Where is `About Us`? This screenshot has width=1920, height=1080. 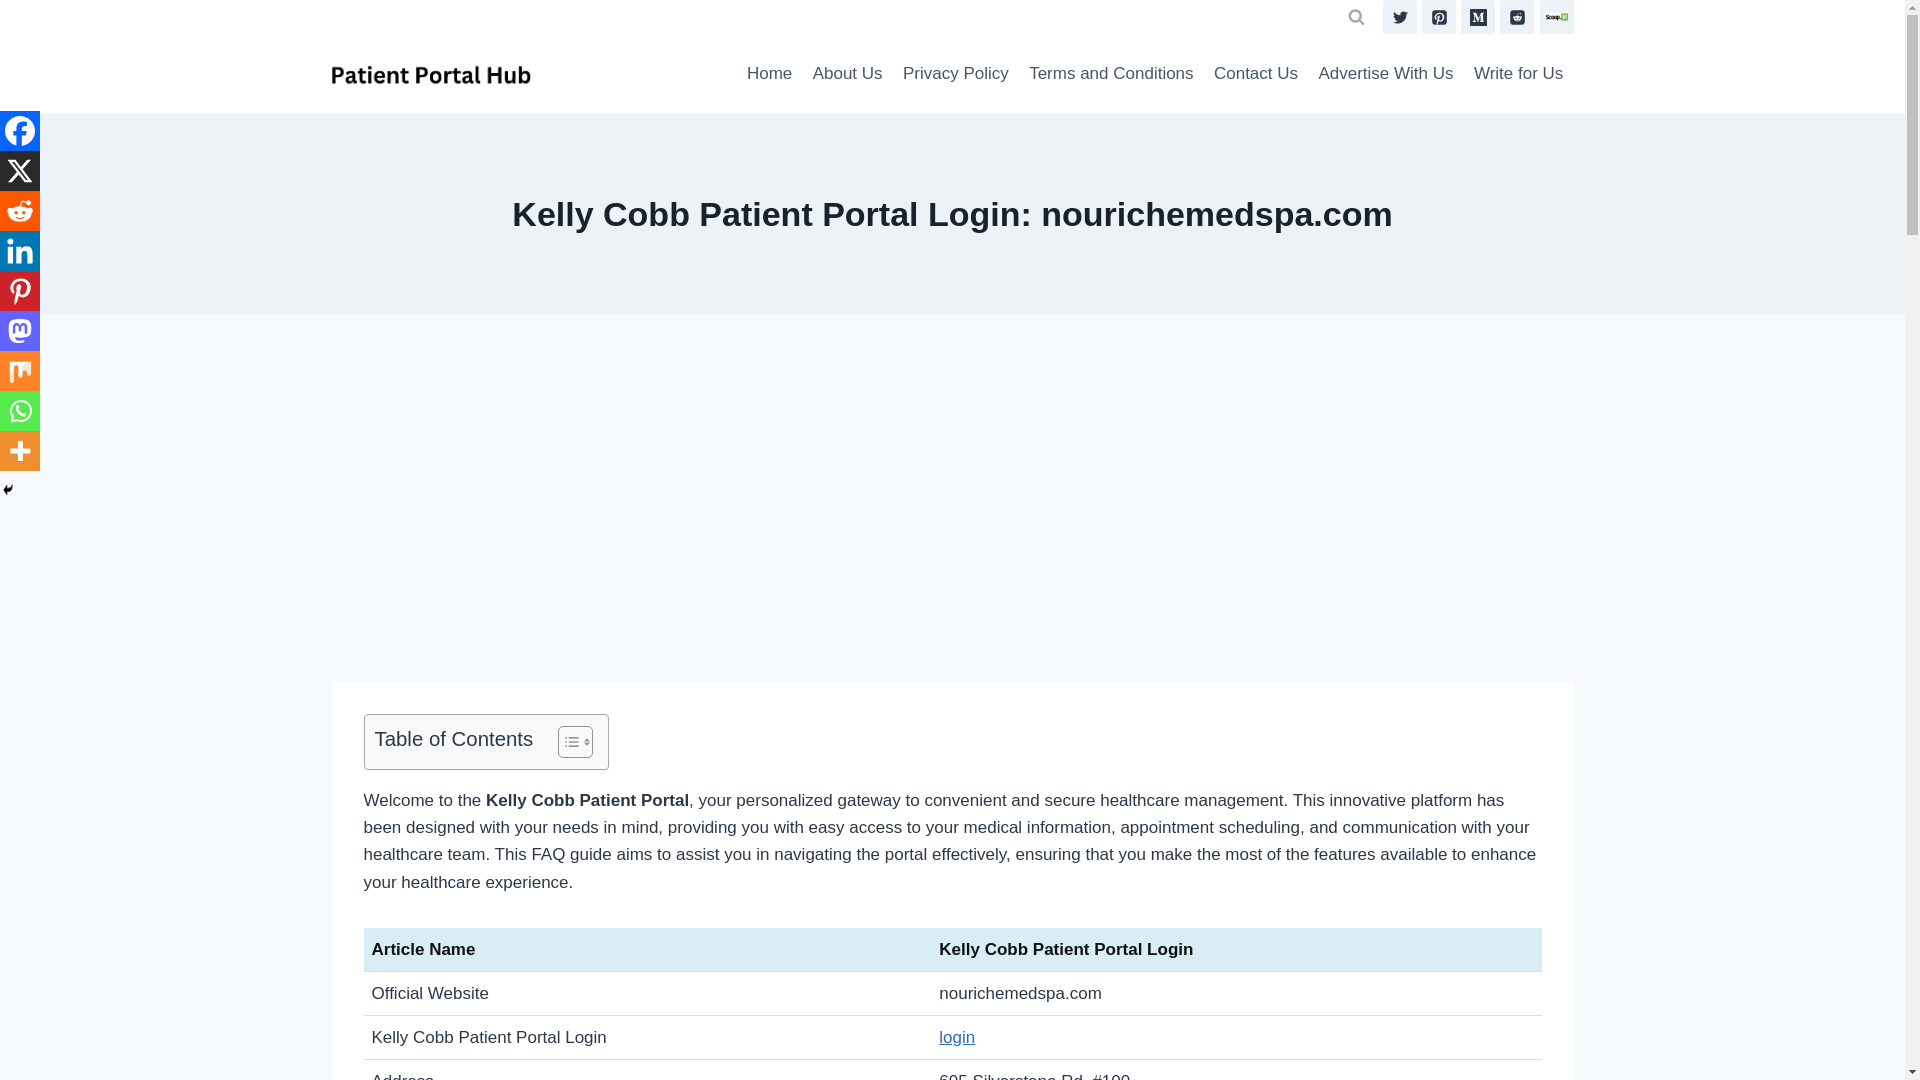 About Us is located at coordinates (847, 74).